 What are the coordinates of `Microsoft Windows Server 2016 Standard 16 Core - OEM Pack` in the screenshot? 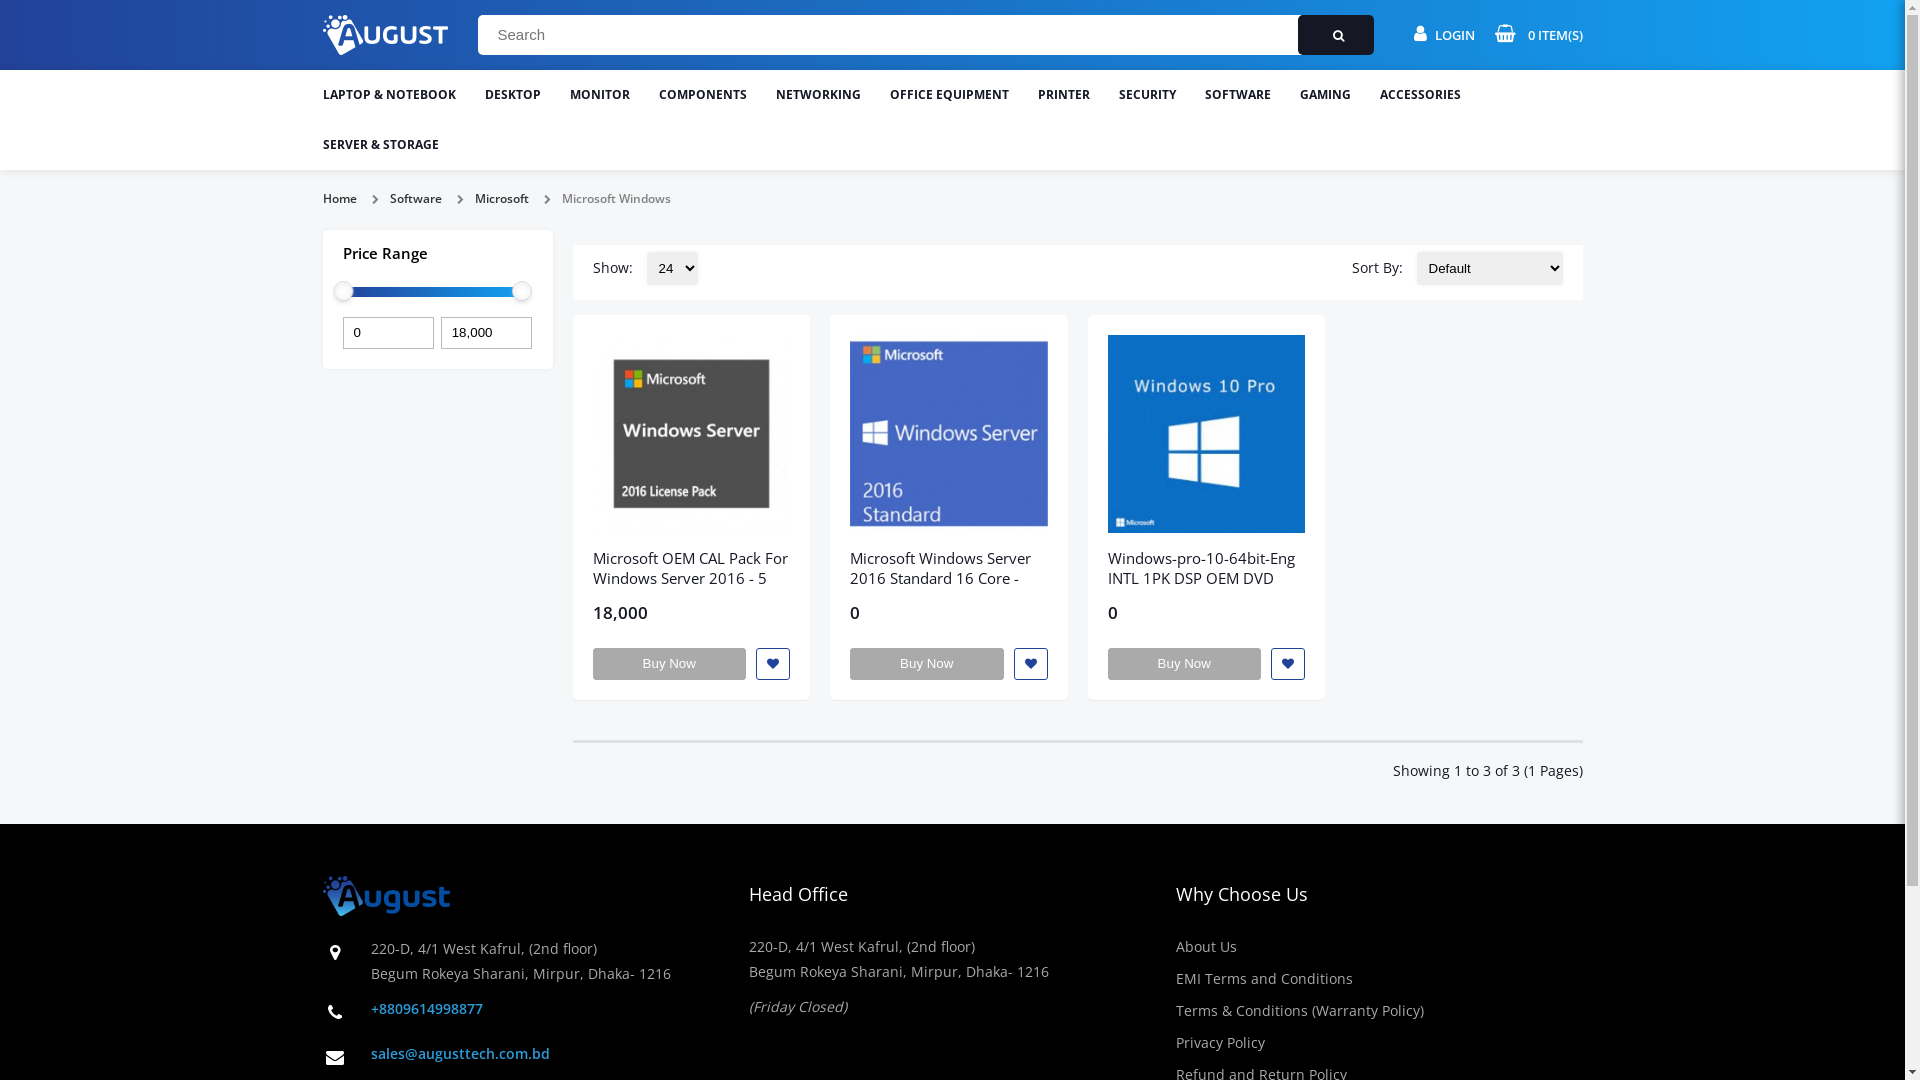 It's located at (940, 578).